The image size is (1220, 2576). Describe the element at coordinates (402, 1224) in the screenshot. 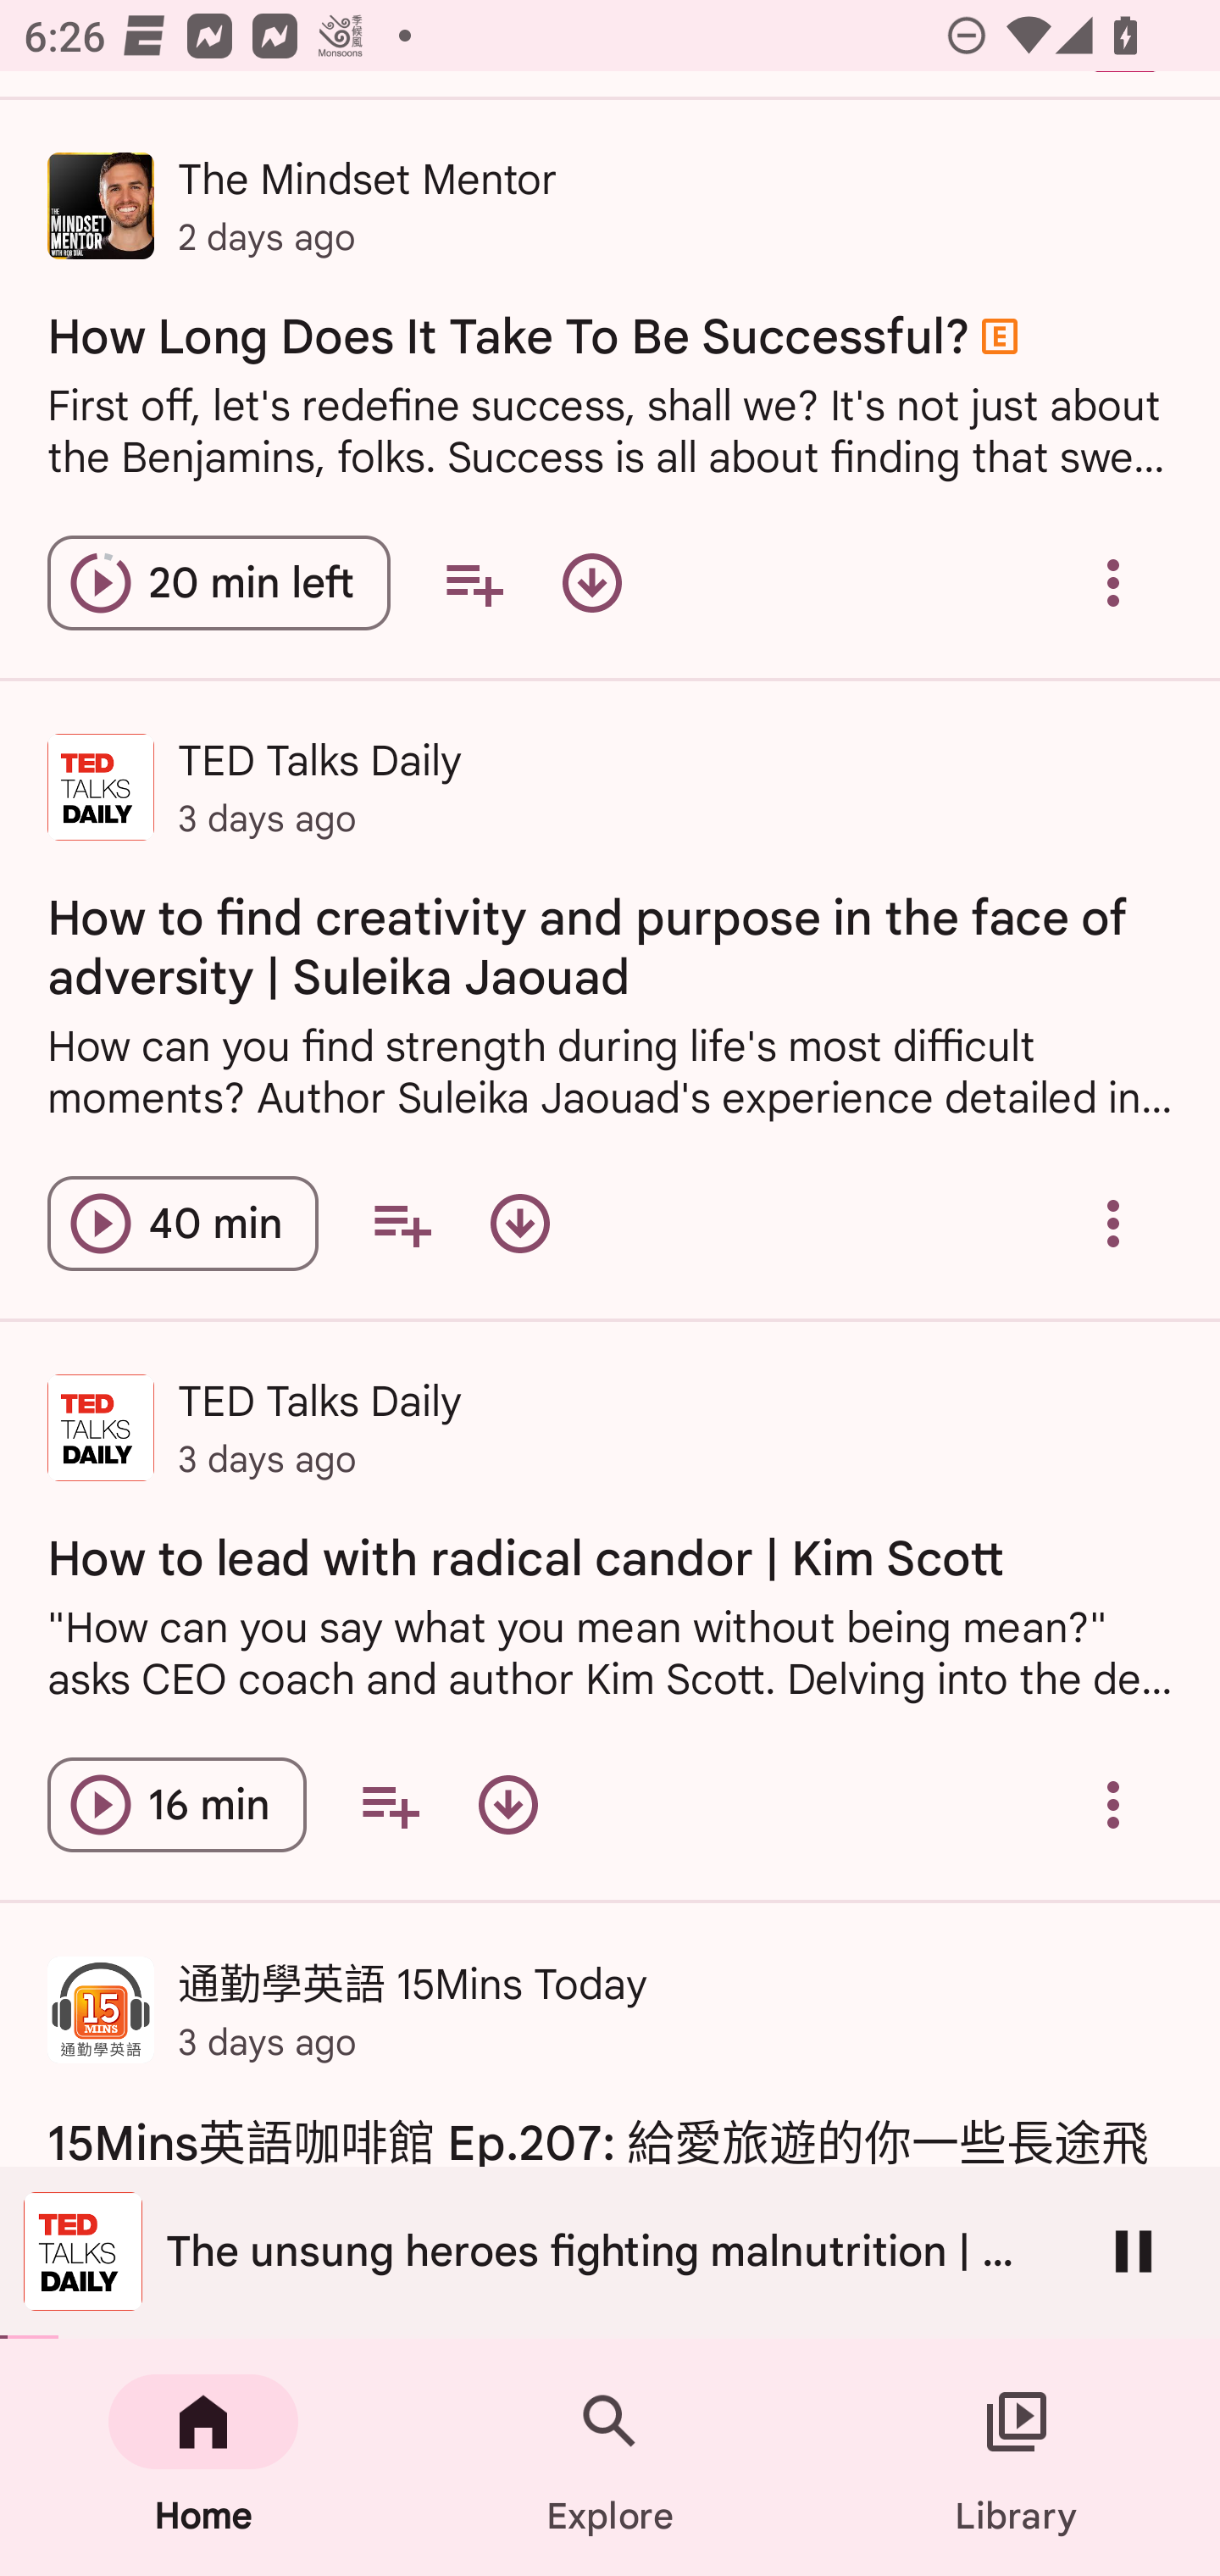

I see `Add to your queue` at that location.